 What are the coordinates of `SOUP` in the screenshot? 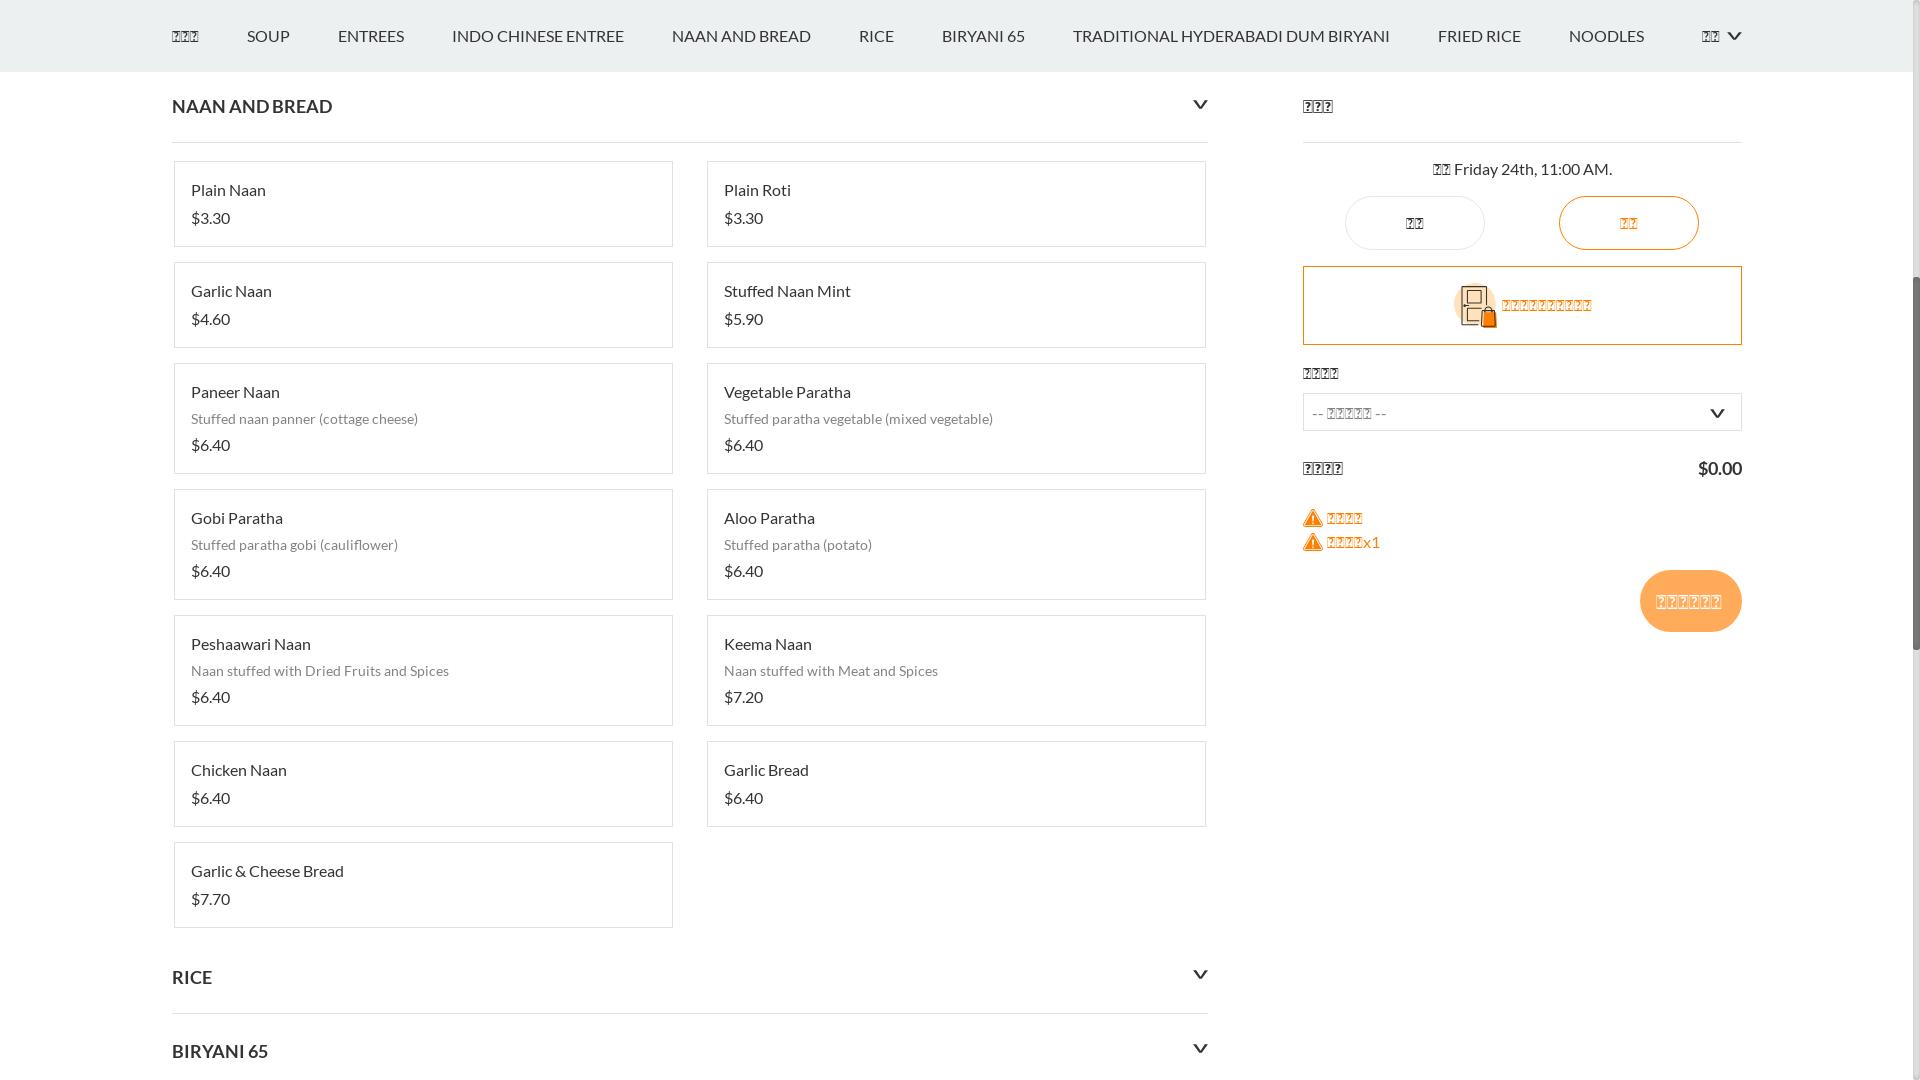 It's located at (291, 840).